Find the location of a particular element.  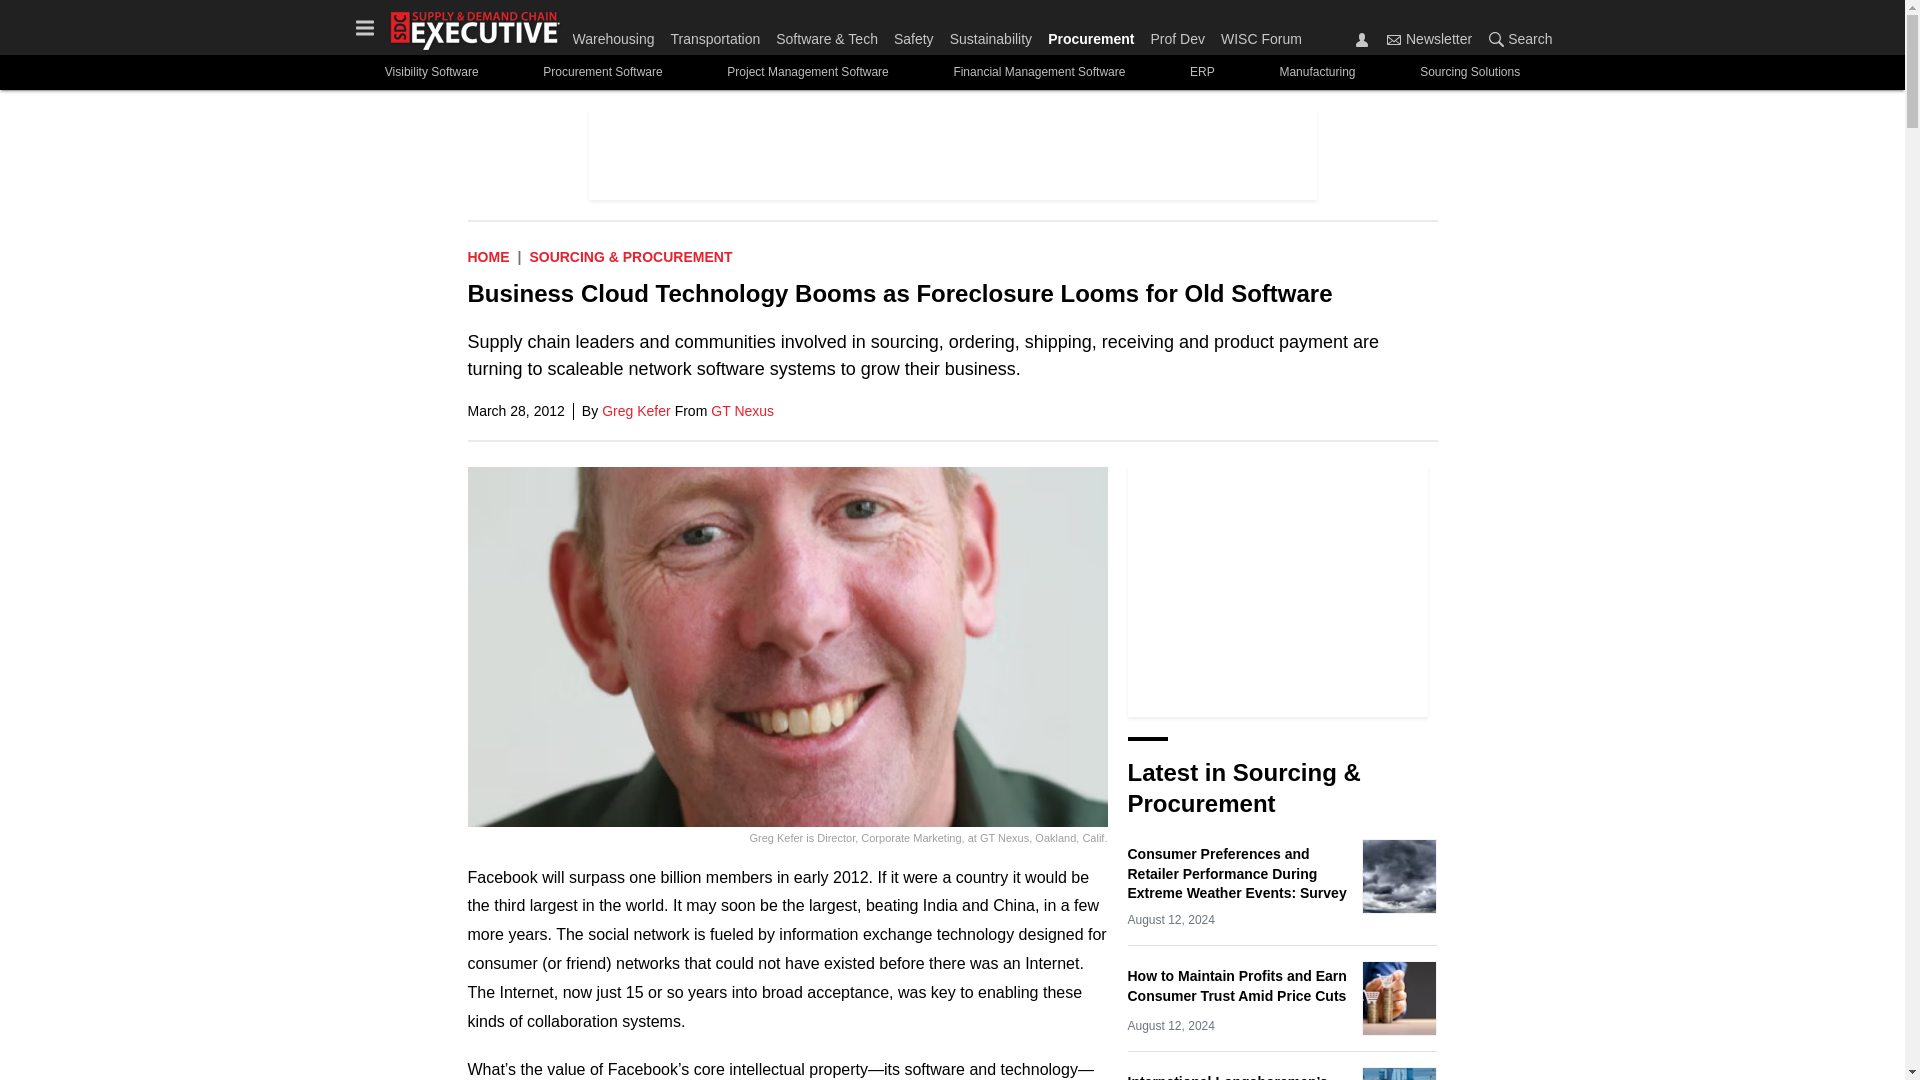

Project Management Software is located at coordinates (808, 72).